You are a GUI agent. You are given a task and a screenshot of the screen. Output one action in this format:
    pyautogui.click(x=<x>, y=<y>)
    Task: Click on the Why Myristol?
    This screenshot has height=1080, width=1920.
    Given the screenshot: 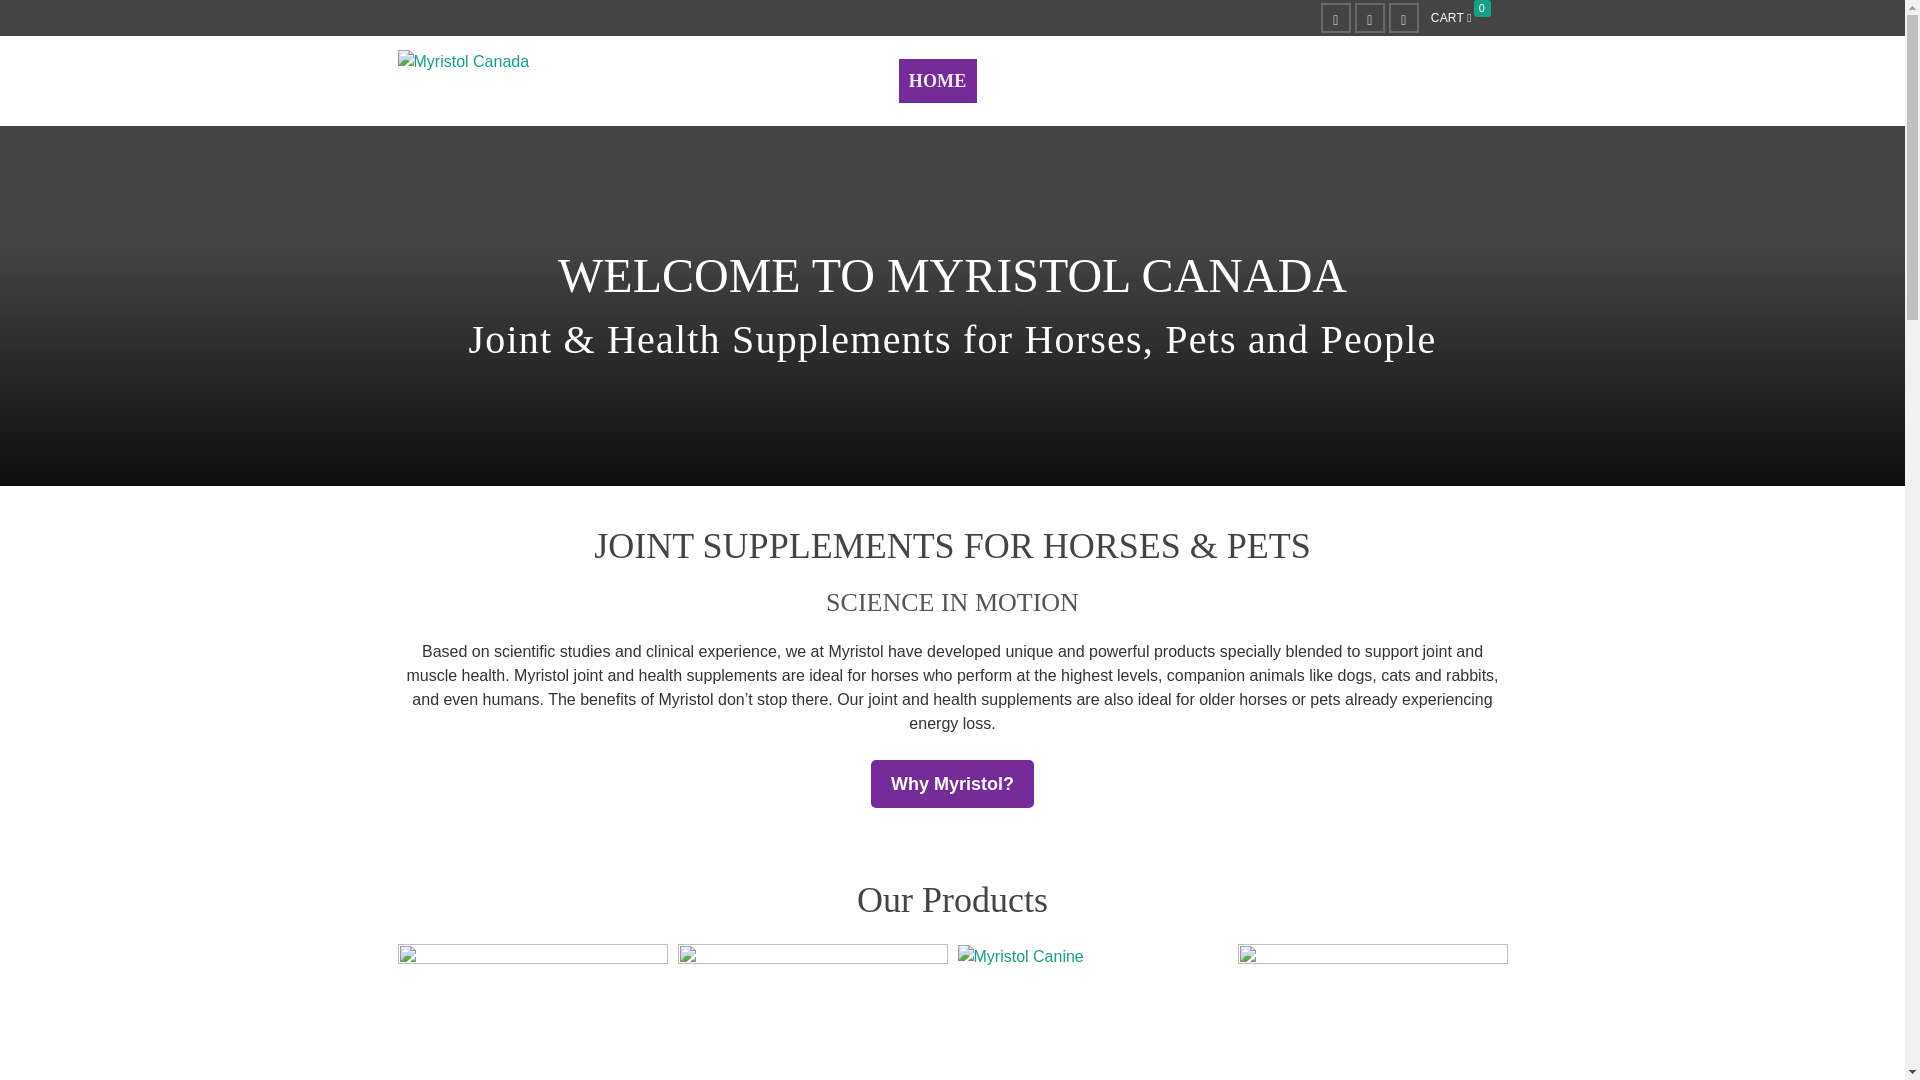 What is the action you would take?
    pyautogui.click(x=952, y=784)
    